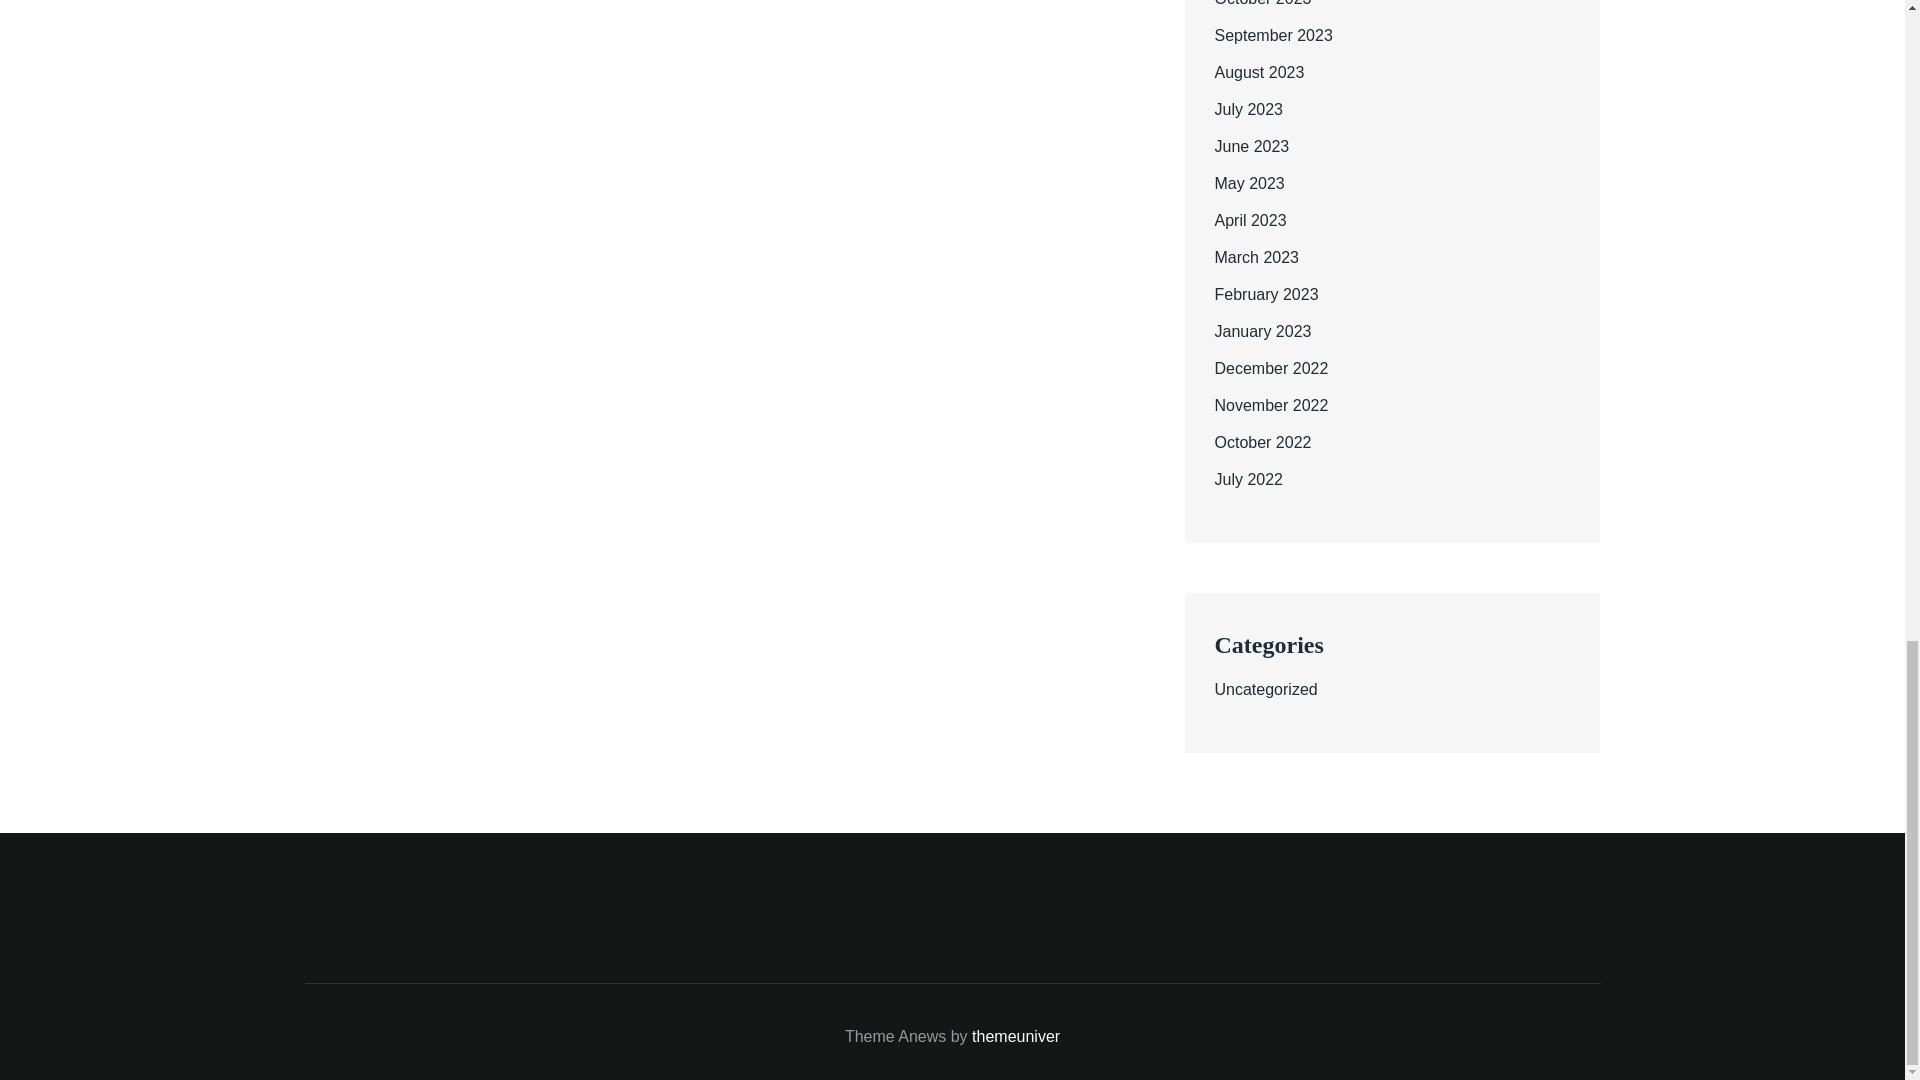  What do you see at coordinates (1248, 109) in the screenshot?
I see `July 2023` at bounding box center [1248, 109].